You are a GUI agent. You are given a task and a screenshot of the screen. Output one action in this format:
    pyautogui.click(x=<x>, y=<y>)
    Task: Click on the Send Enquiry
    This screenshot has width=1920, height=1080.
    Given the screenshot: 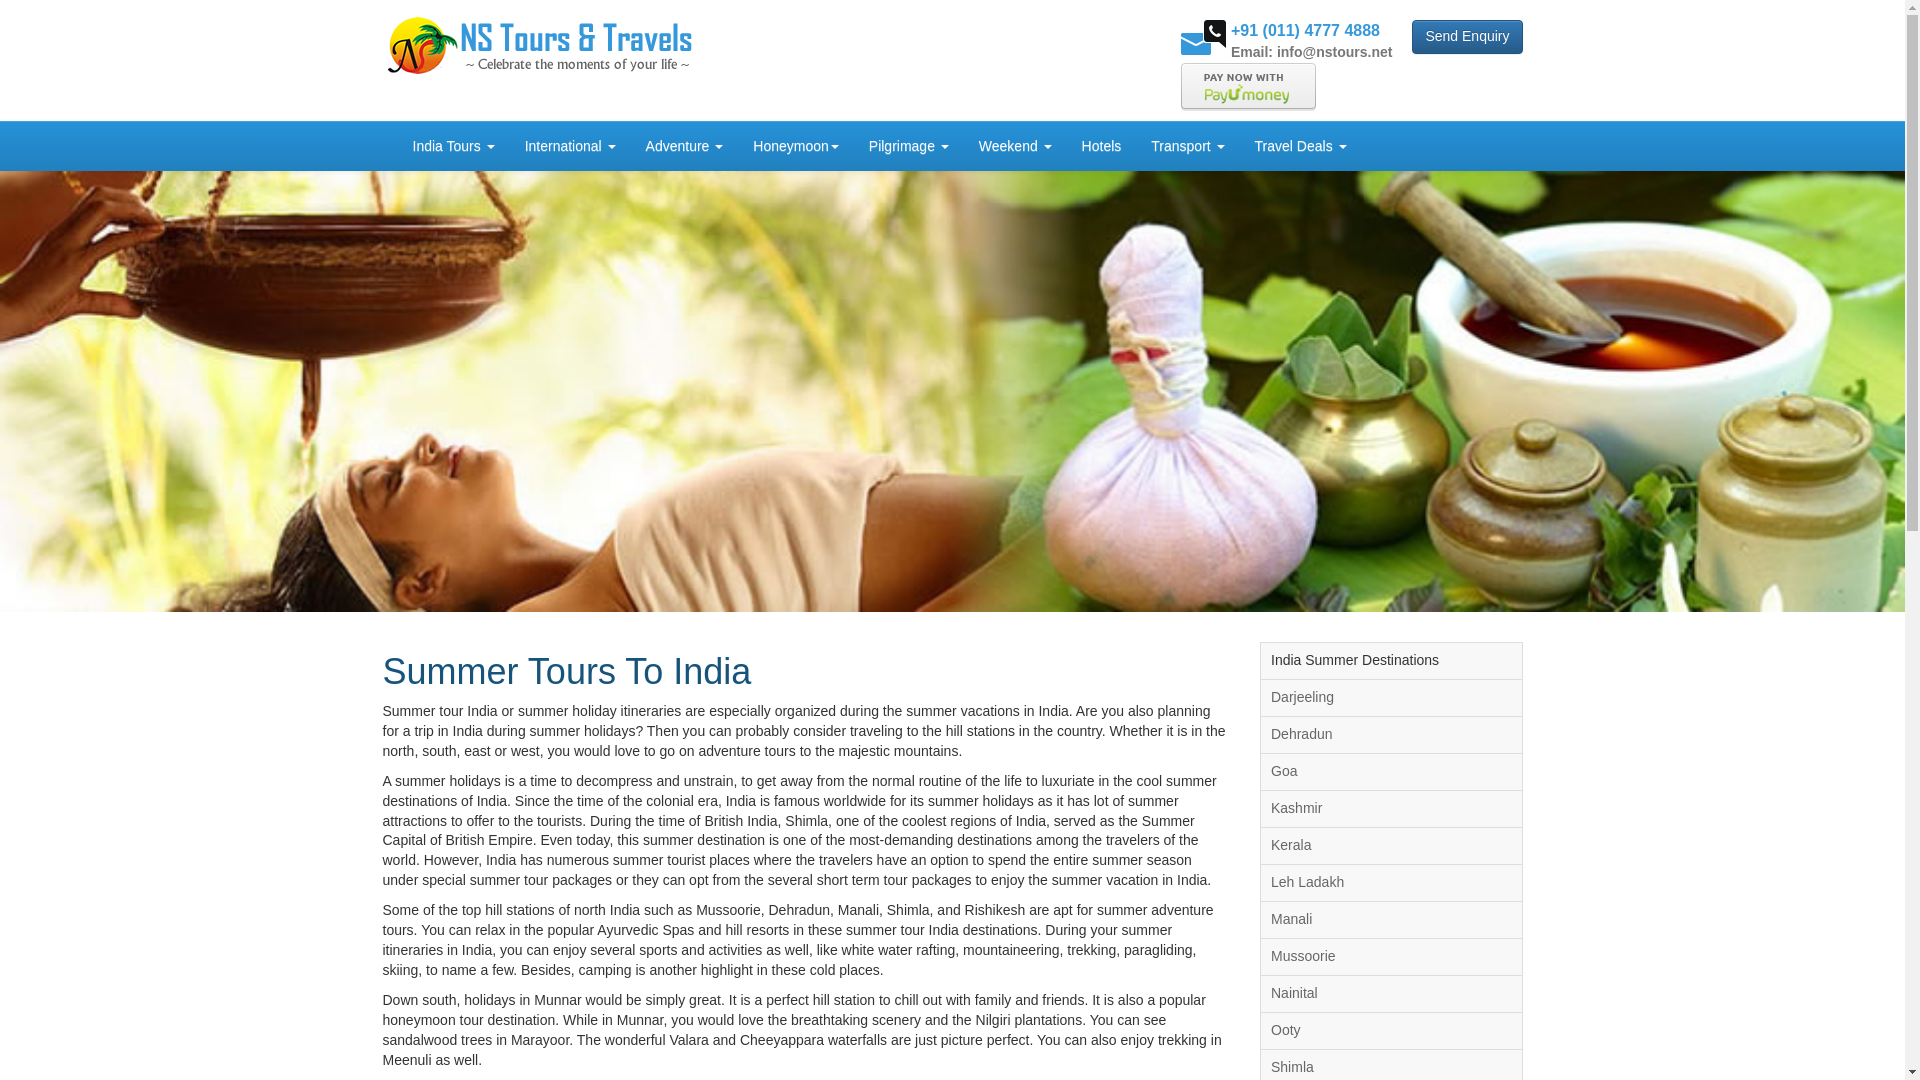 What is the action you would take?
    pyautogui.click(x=1466, y=37)
    